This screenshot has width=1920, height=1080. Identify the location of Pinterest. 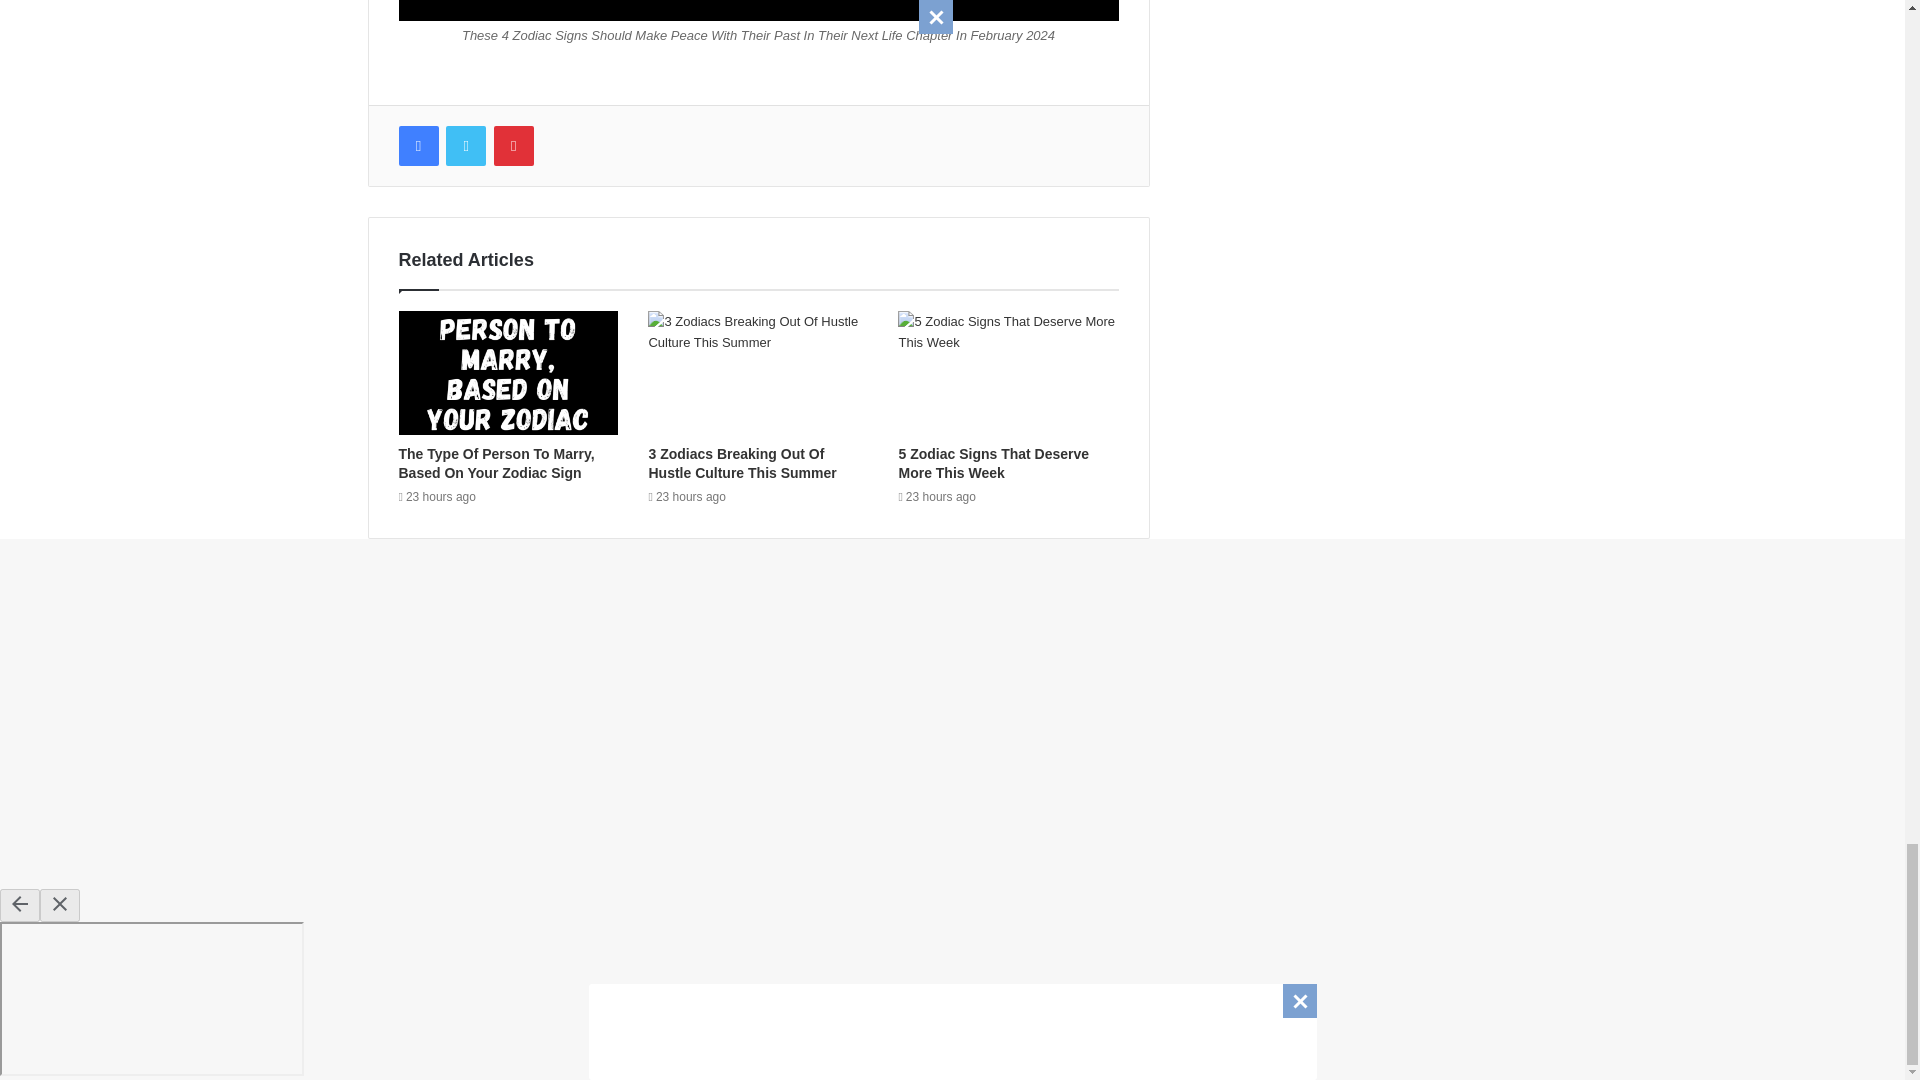
(513, 146).